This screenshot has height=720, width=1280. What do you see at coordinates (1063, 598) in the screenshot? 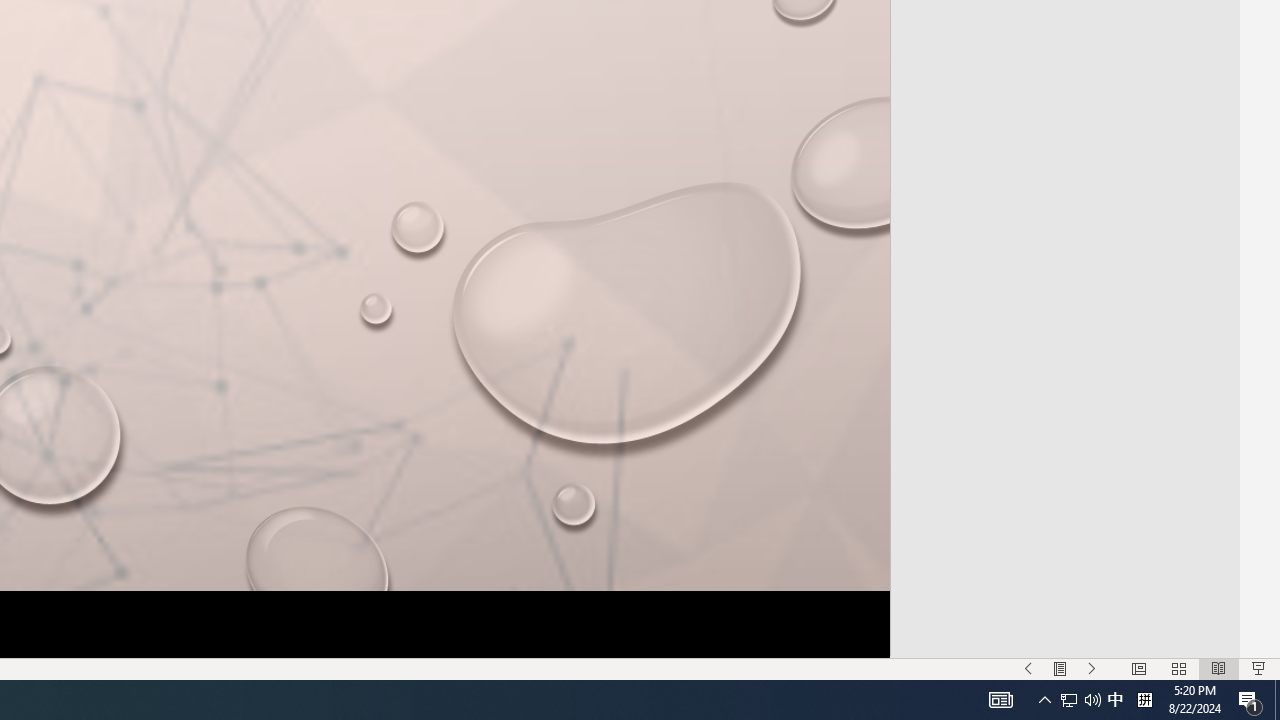
I see `Estonian` at bounding box center [1063, 598].